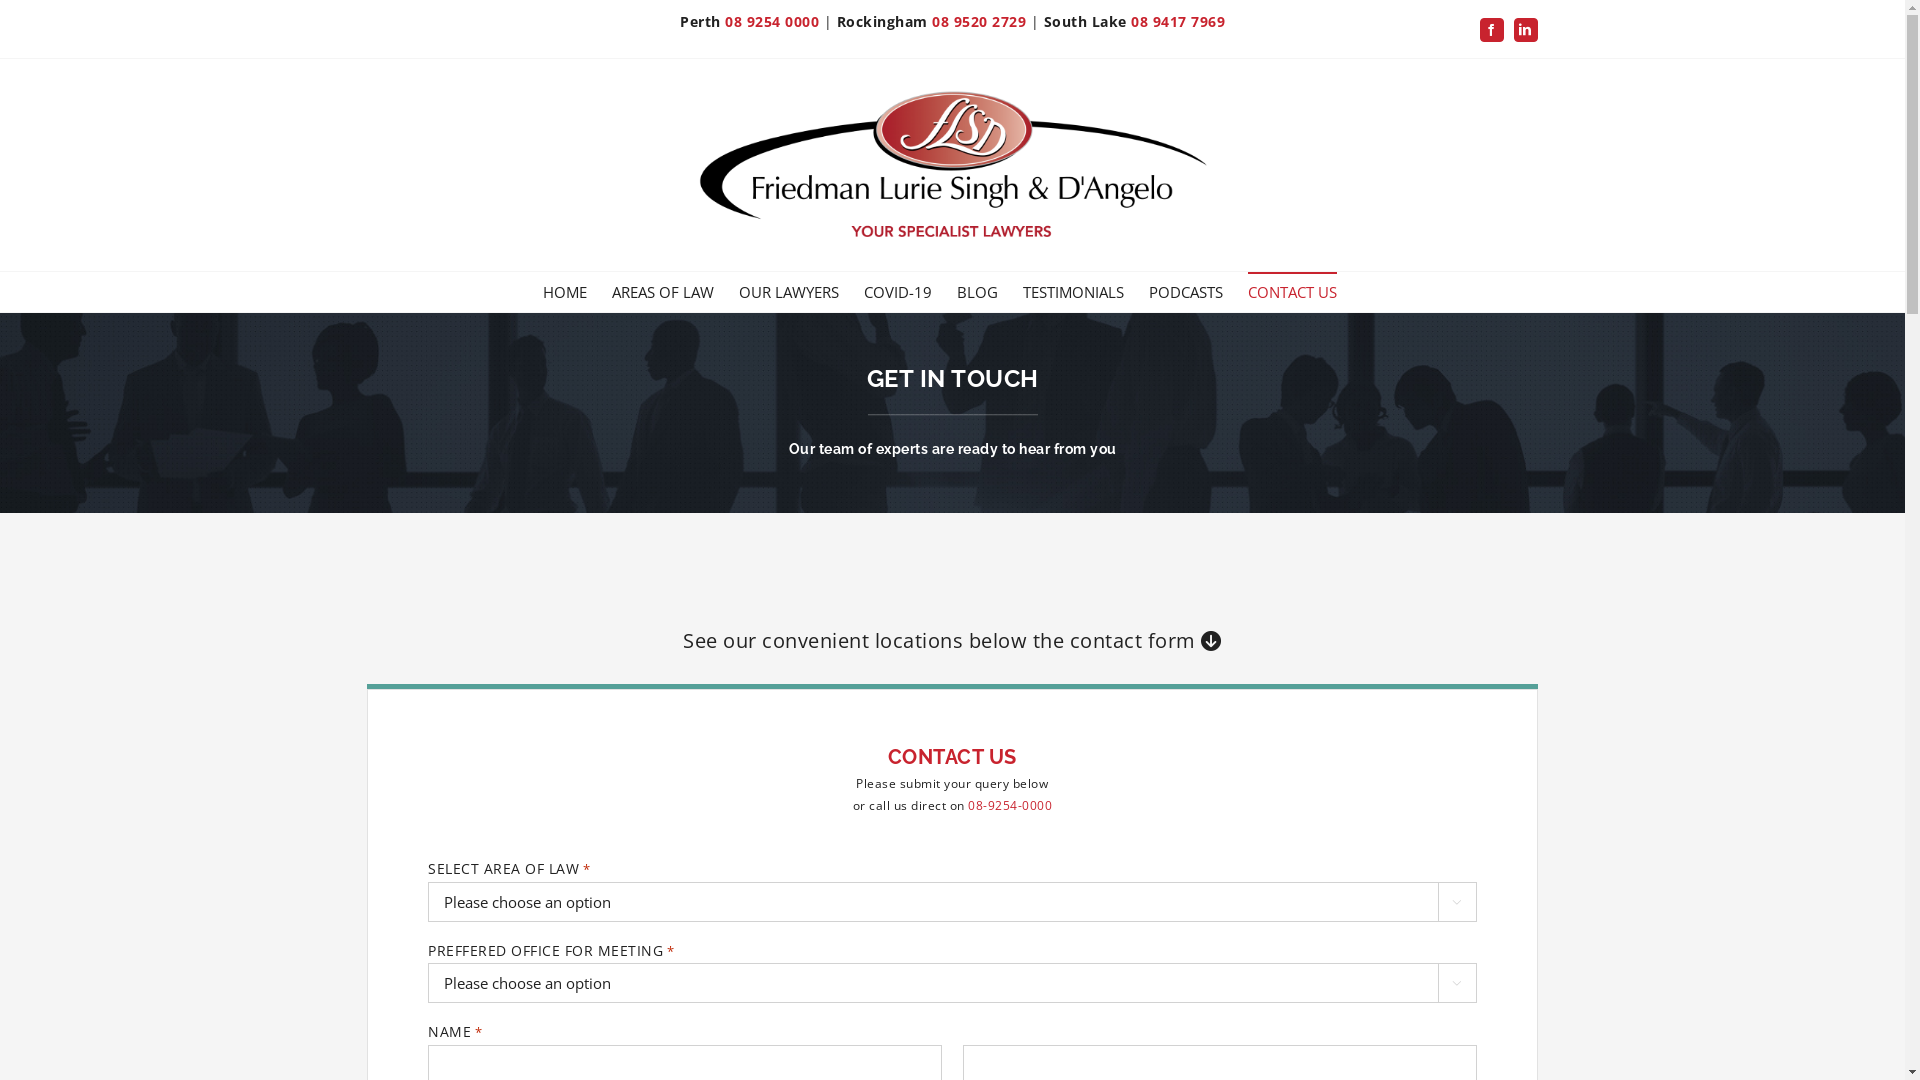 Image resolution: width=1920 pixels, height=1080 pixels. What do you see at coordinates (663, 292) in the screenshot?
I see `AREAS OF LAW` at bounding box center [663, 292].